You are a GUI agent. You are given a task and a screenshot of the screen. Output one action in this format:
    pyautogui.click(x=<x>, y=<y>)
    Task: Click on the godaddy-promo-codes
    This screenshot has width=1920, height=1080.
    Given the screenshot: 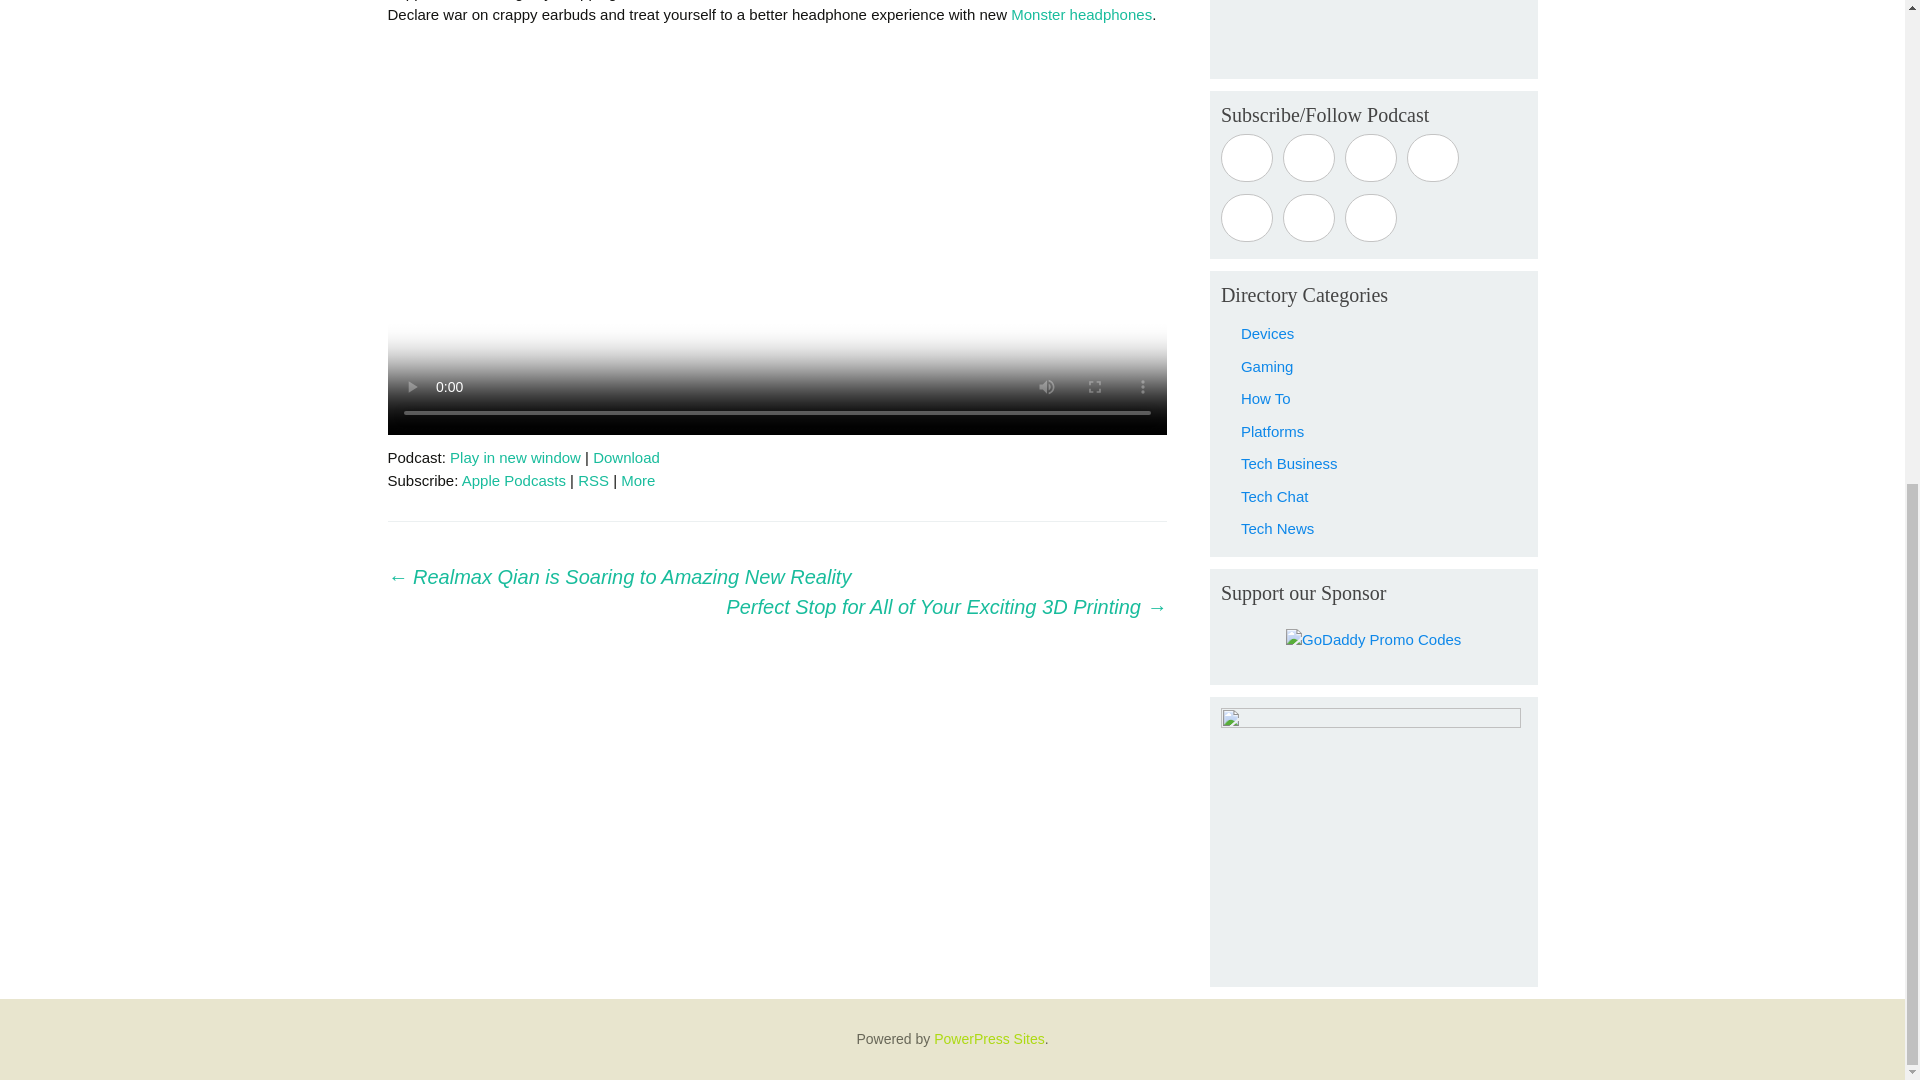 What is the action you would take?
    pyautogui.click(x=1374, y=640)
    